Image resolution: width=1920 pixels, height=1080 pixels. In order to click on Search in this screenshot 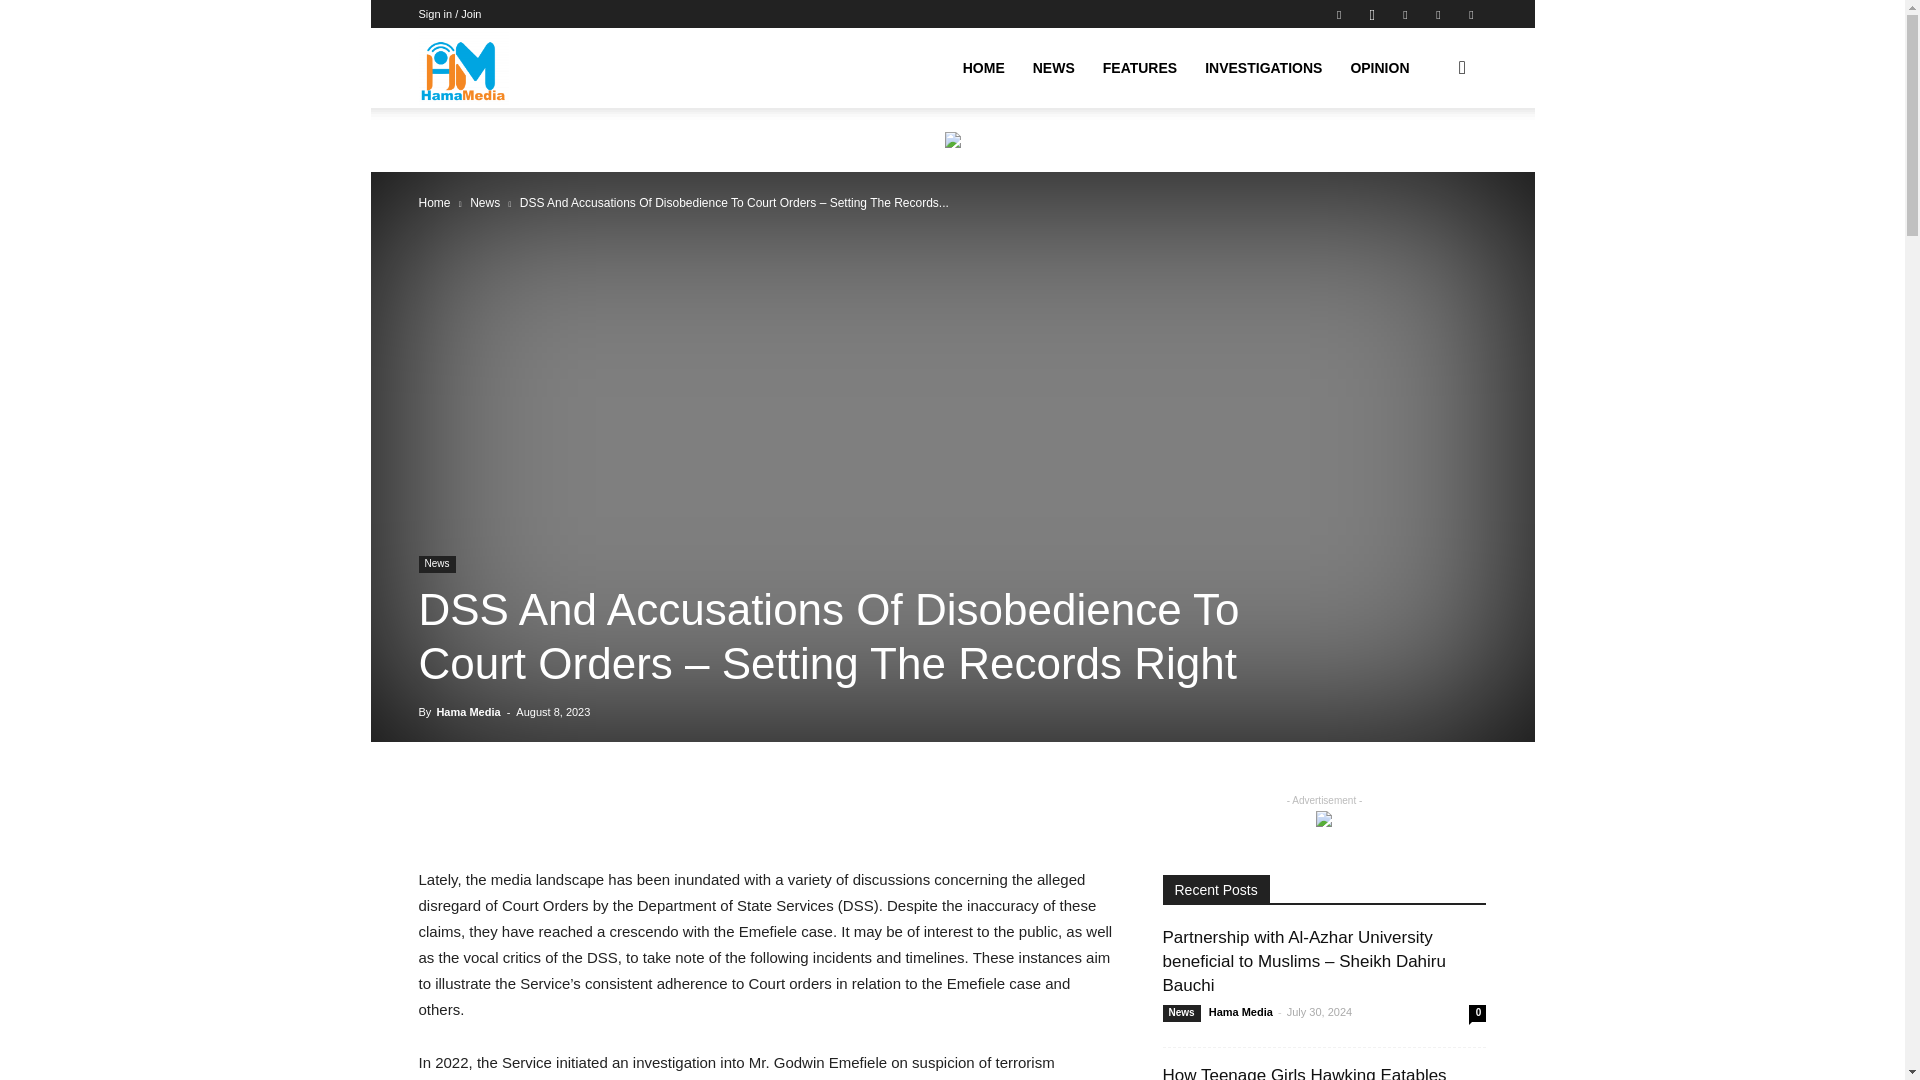, I will do `click(1430, 164)`.